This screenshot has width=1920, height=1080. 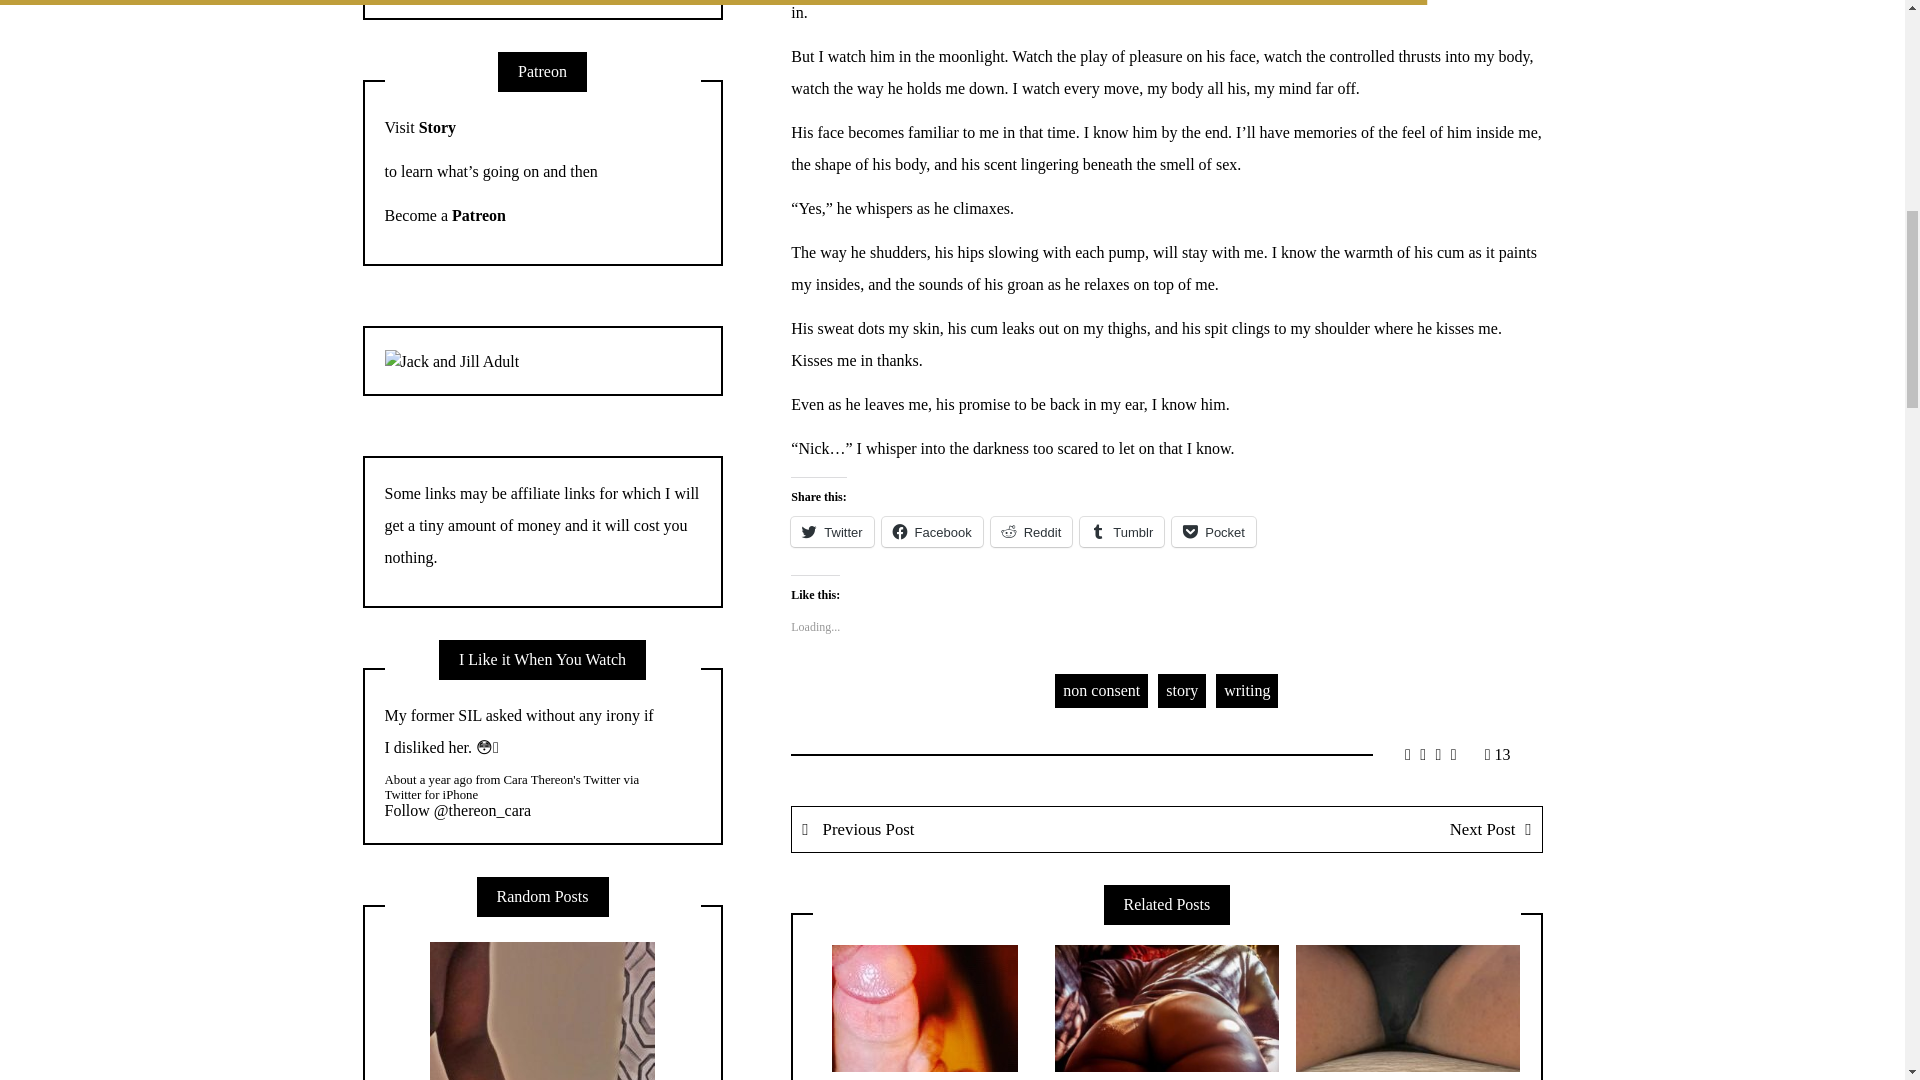 I want to click on Permalink to: "Substitute Servant", so click(x=924, y=1008).